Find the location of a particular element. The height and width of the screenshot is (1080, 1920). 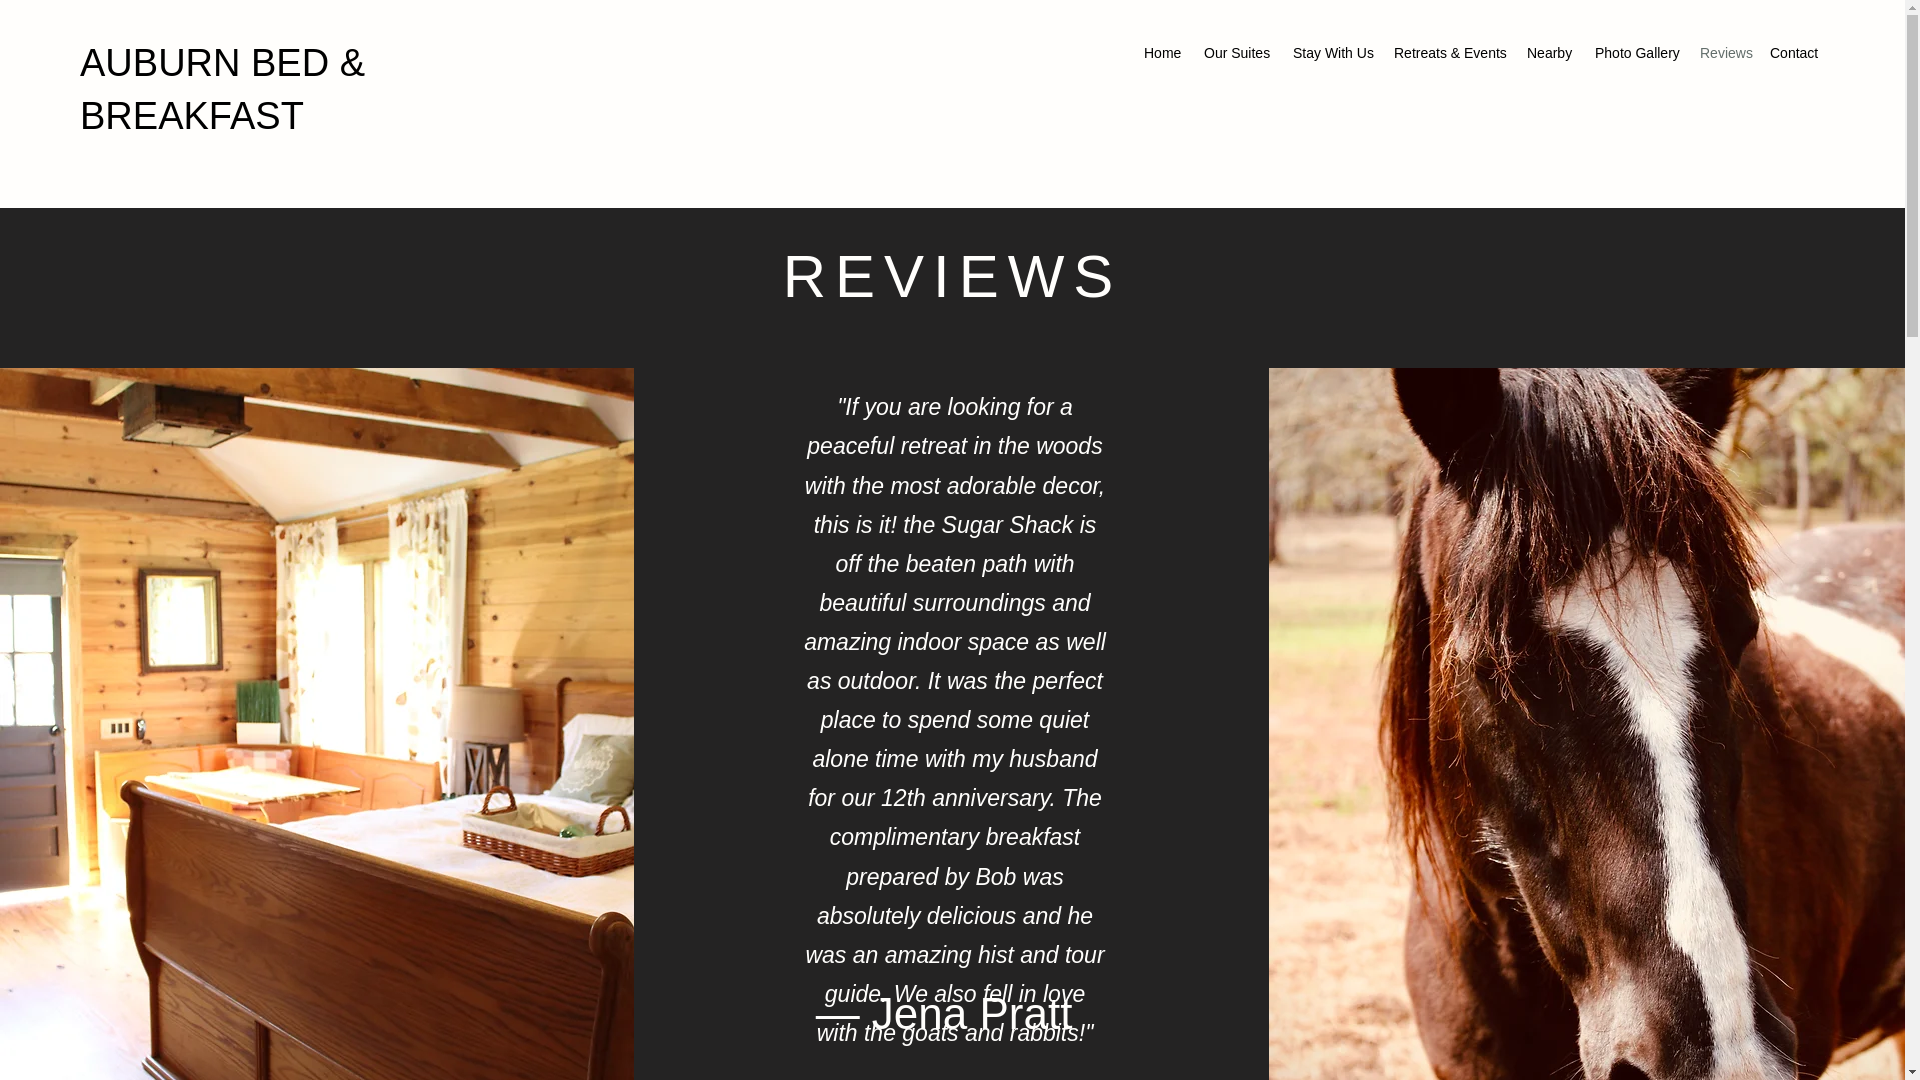

Nearby is located at coordinates (1550, 52).